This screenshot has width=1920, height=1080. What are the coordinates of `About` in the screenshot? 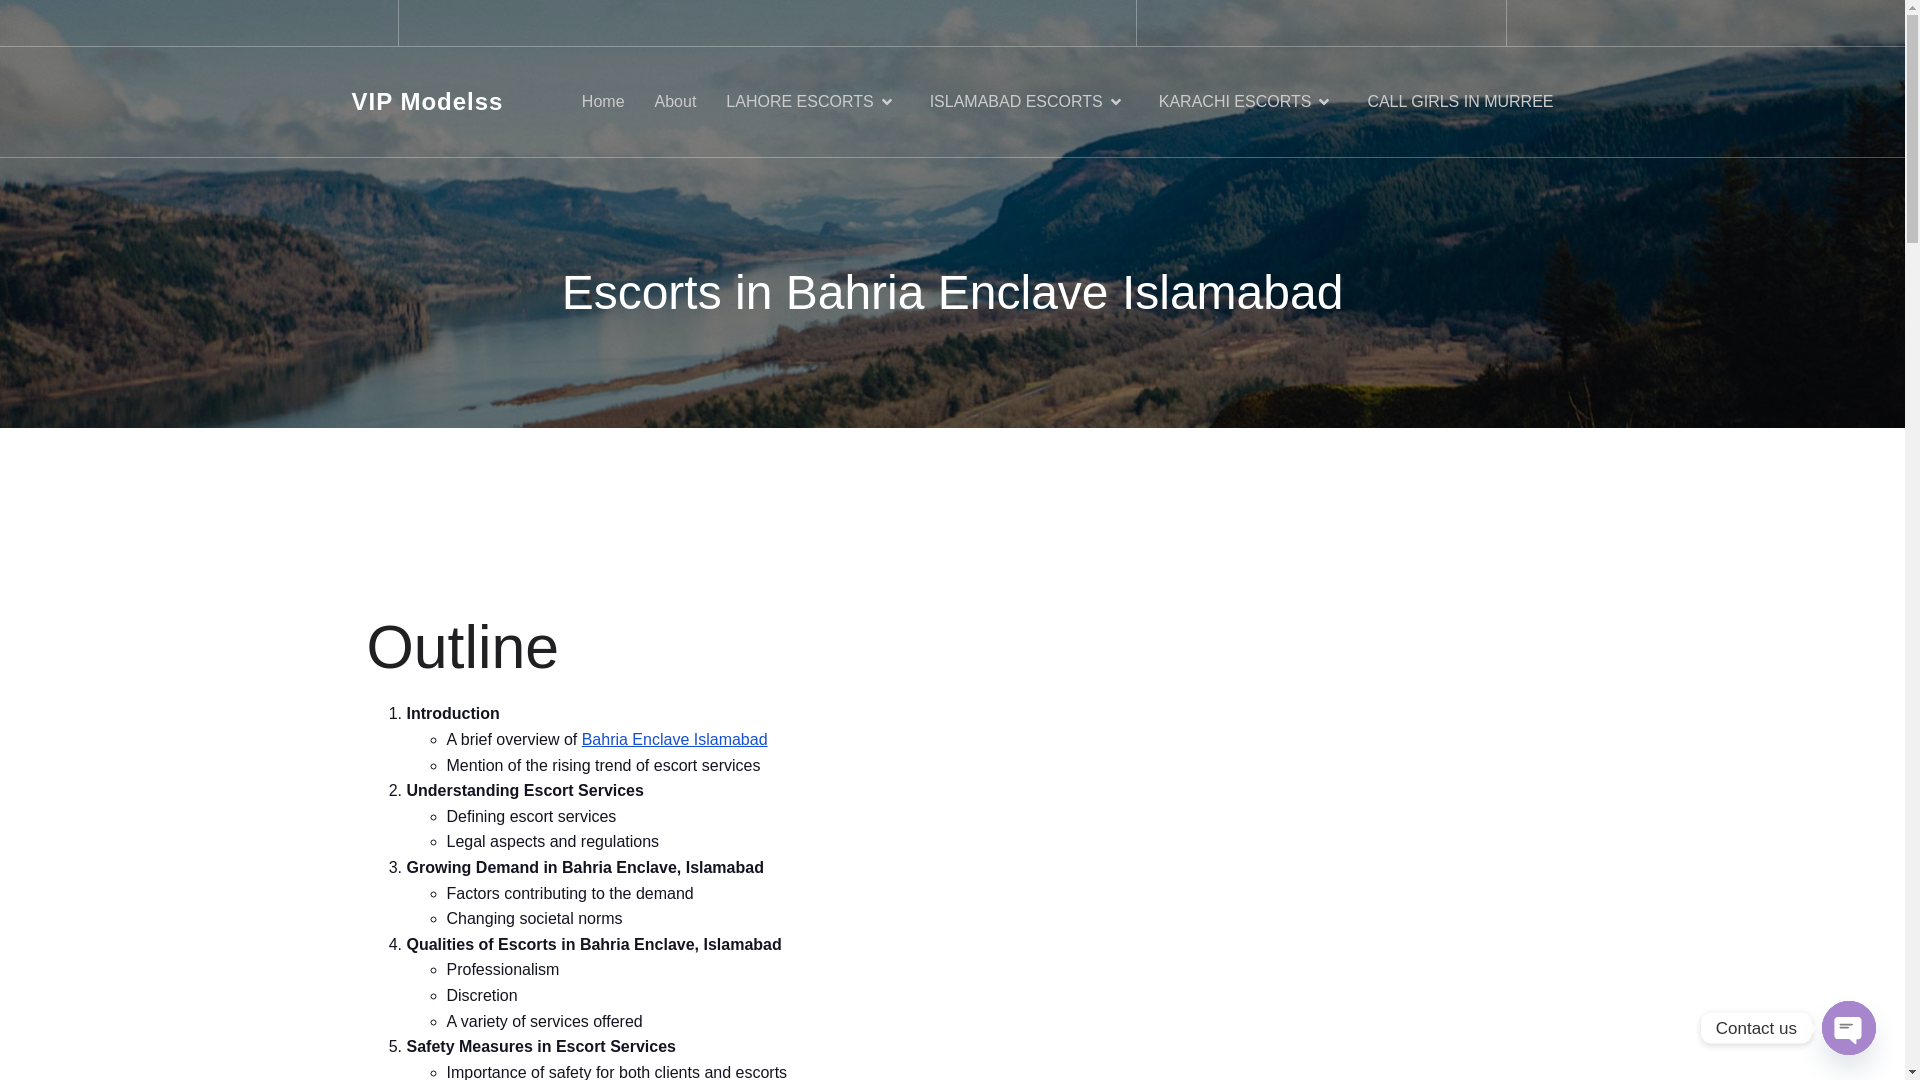 It's located at (675, 102).